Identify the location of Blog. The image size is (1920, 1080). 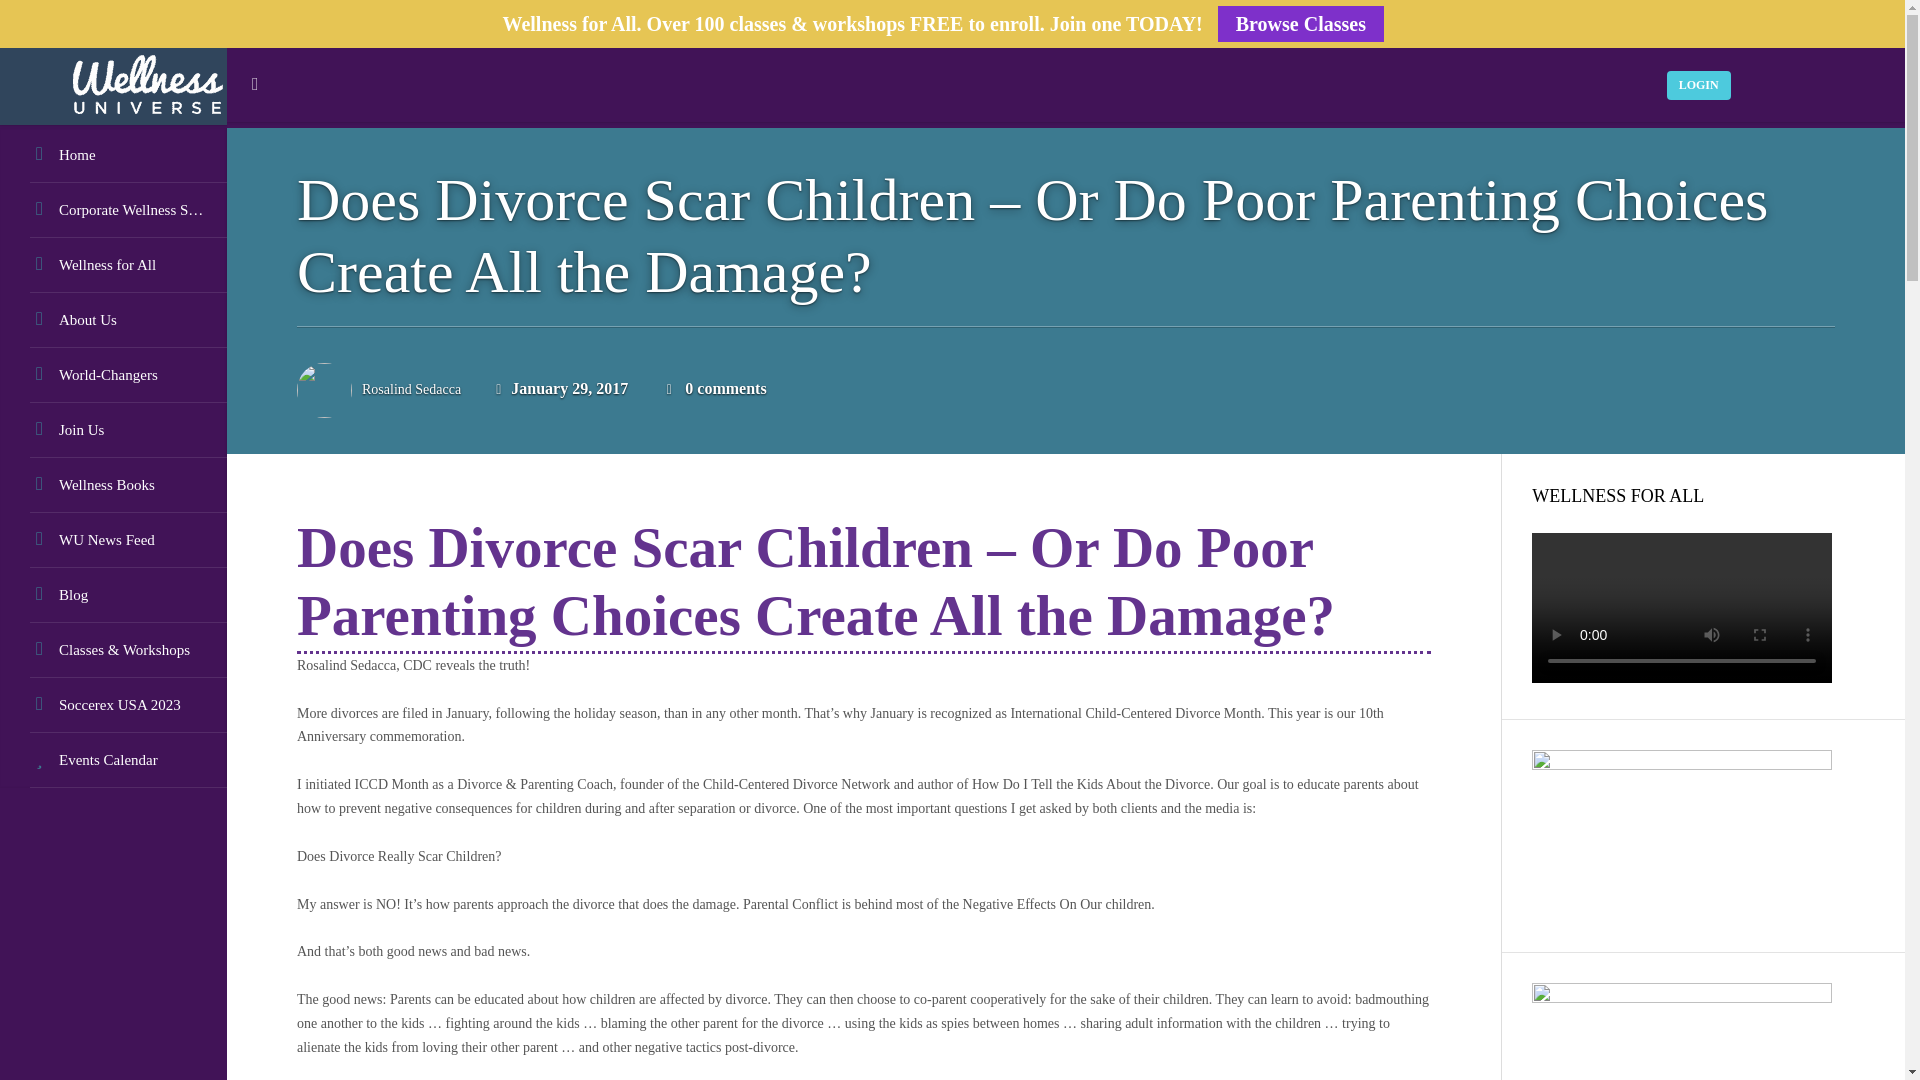
(113, 596).